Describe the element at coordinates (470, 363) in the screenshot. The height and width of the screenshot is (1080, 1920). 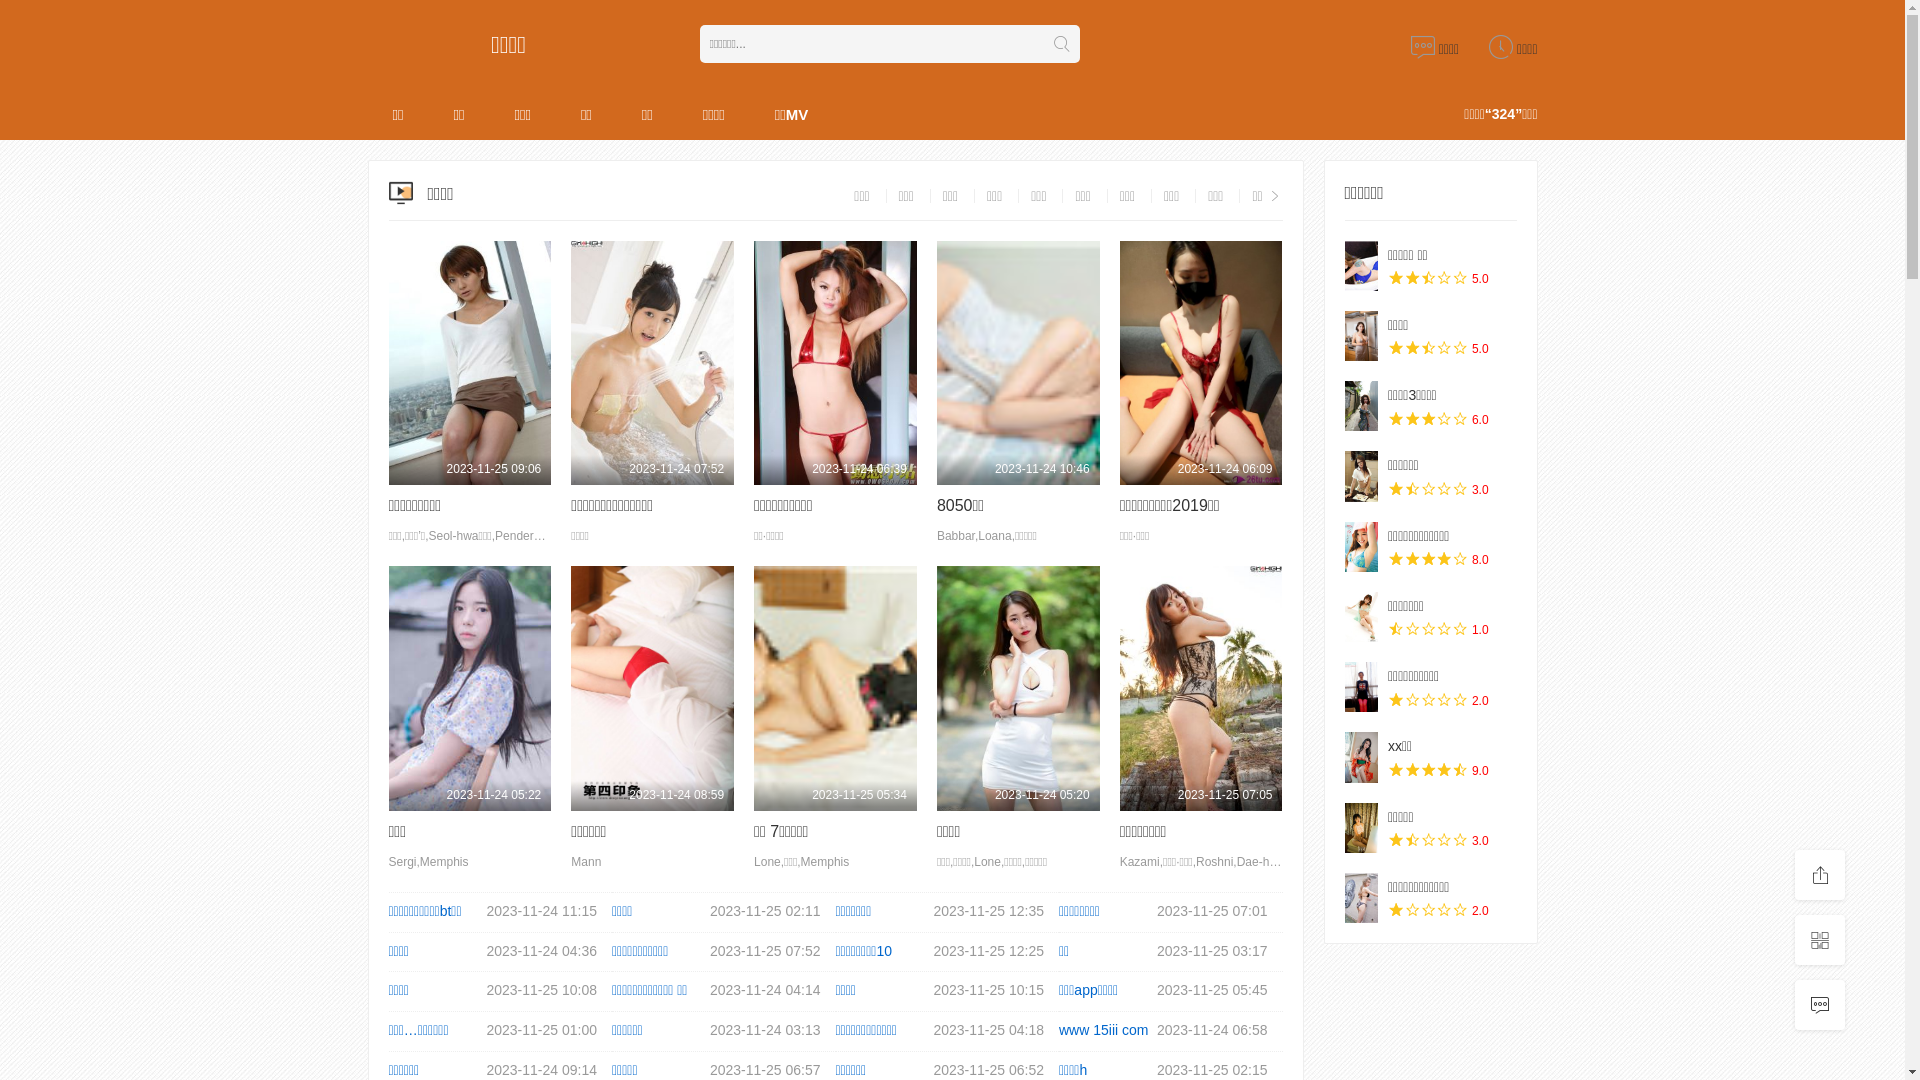
I see `2023-11-25 09:06` at that location.